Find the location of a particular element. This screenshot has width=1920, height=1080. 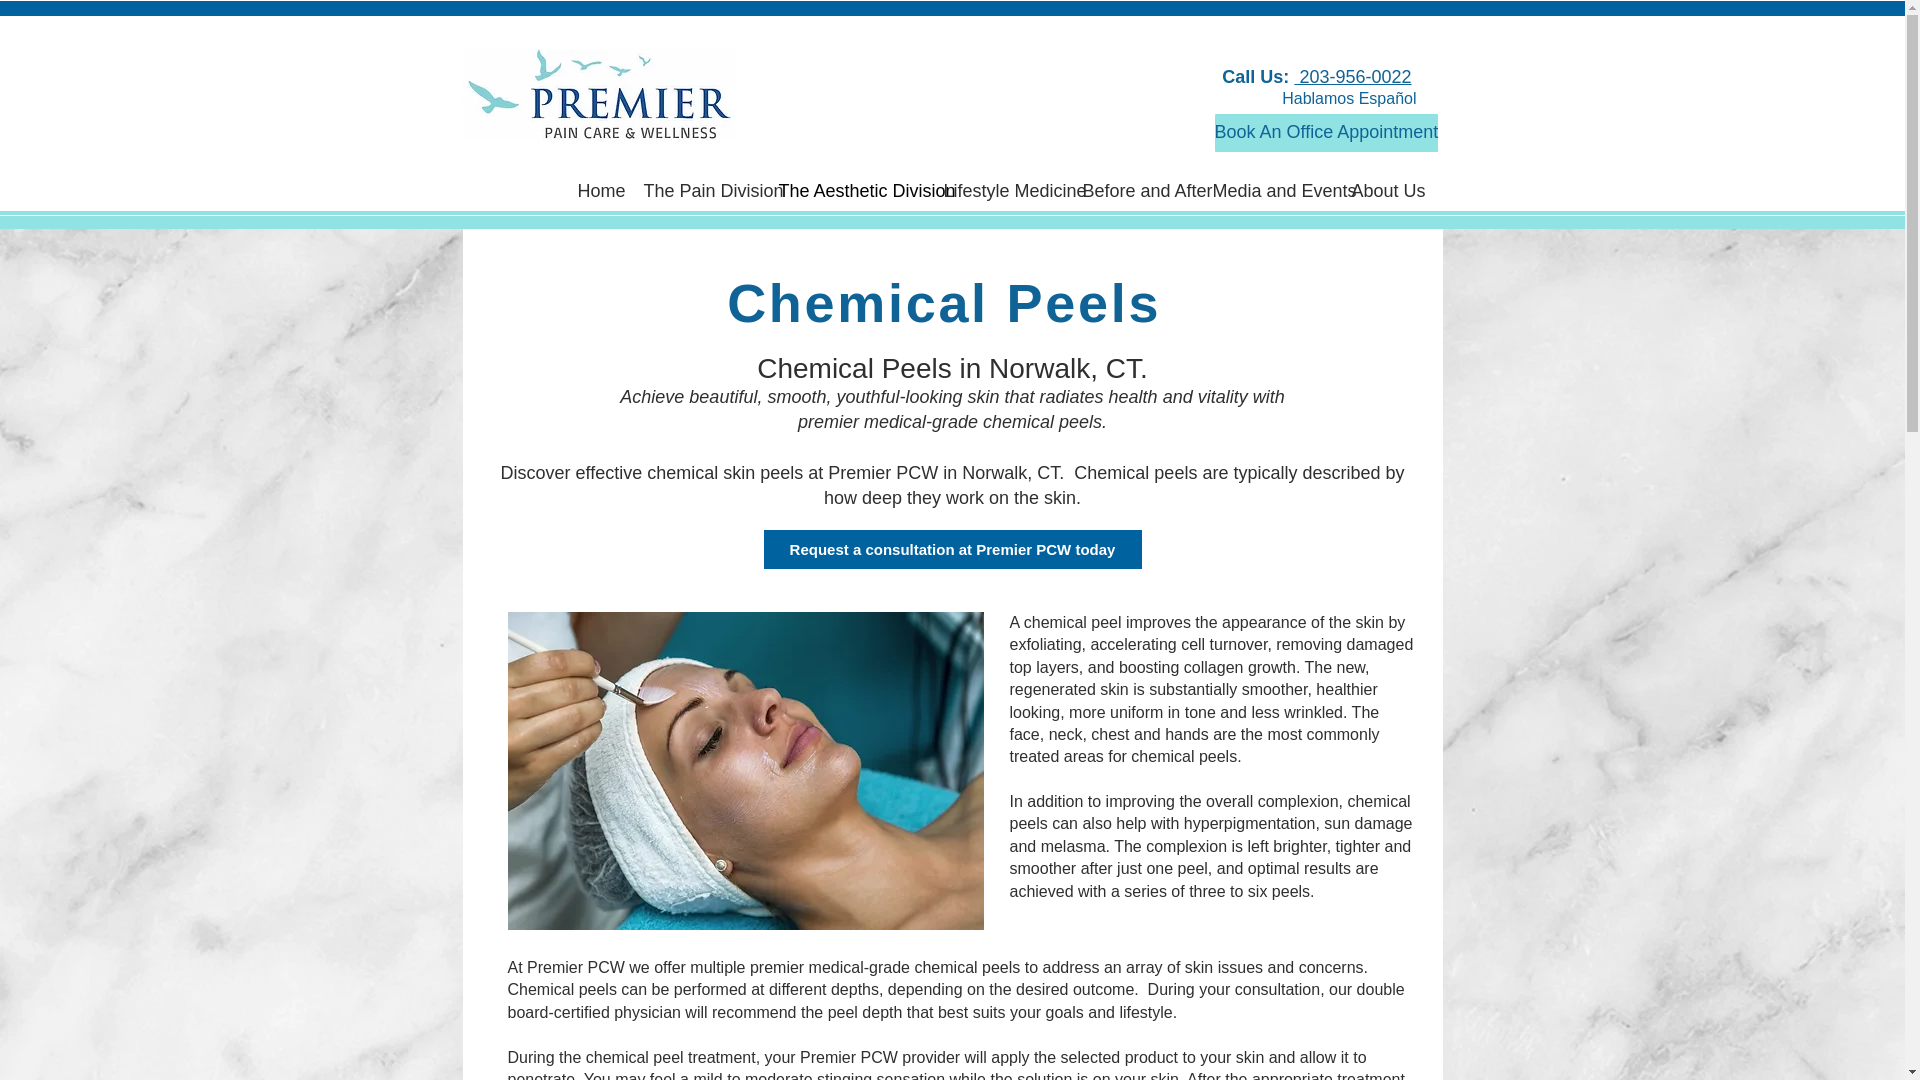

Request a consultation at Premier PCW today is located at coordinates (953, 550).